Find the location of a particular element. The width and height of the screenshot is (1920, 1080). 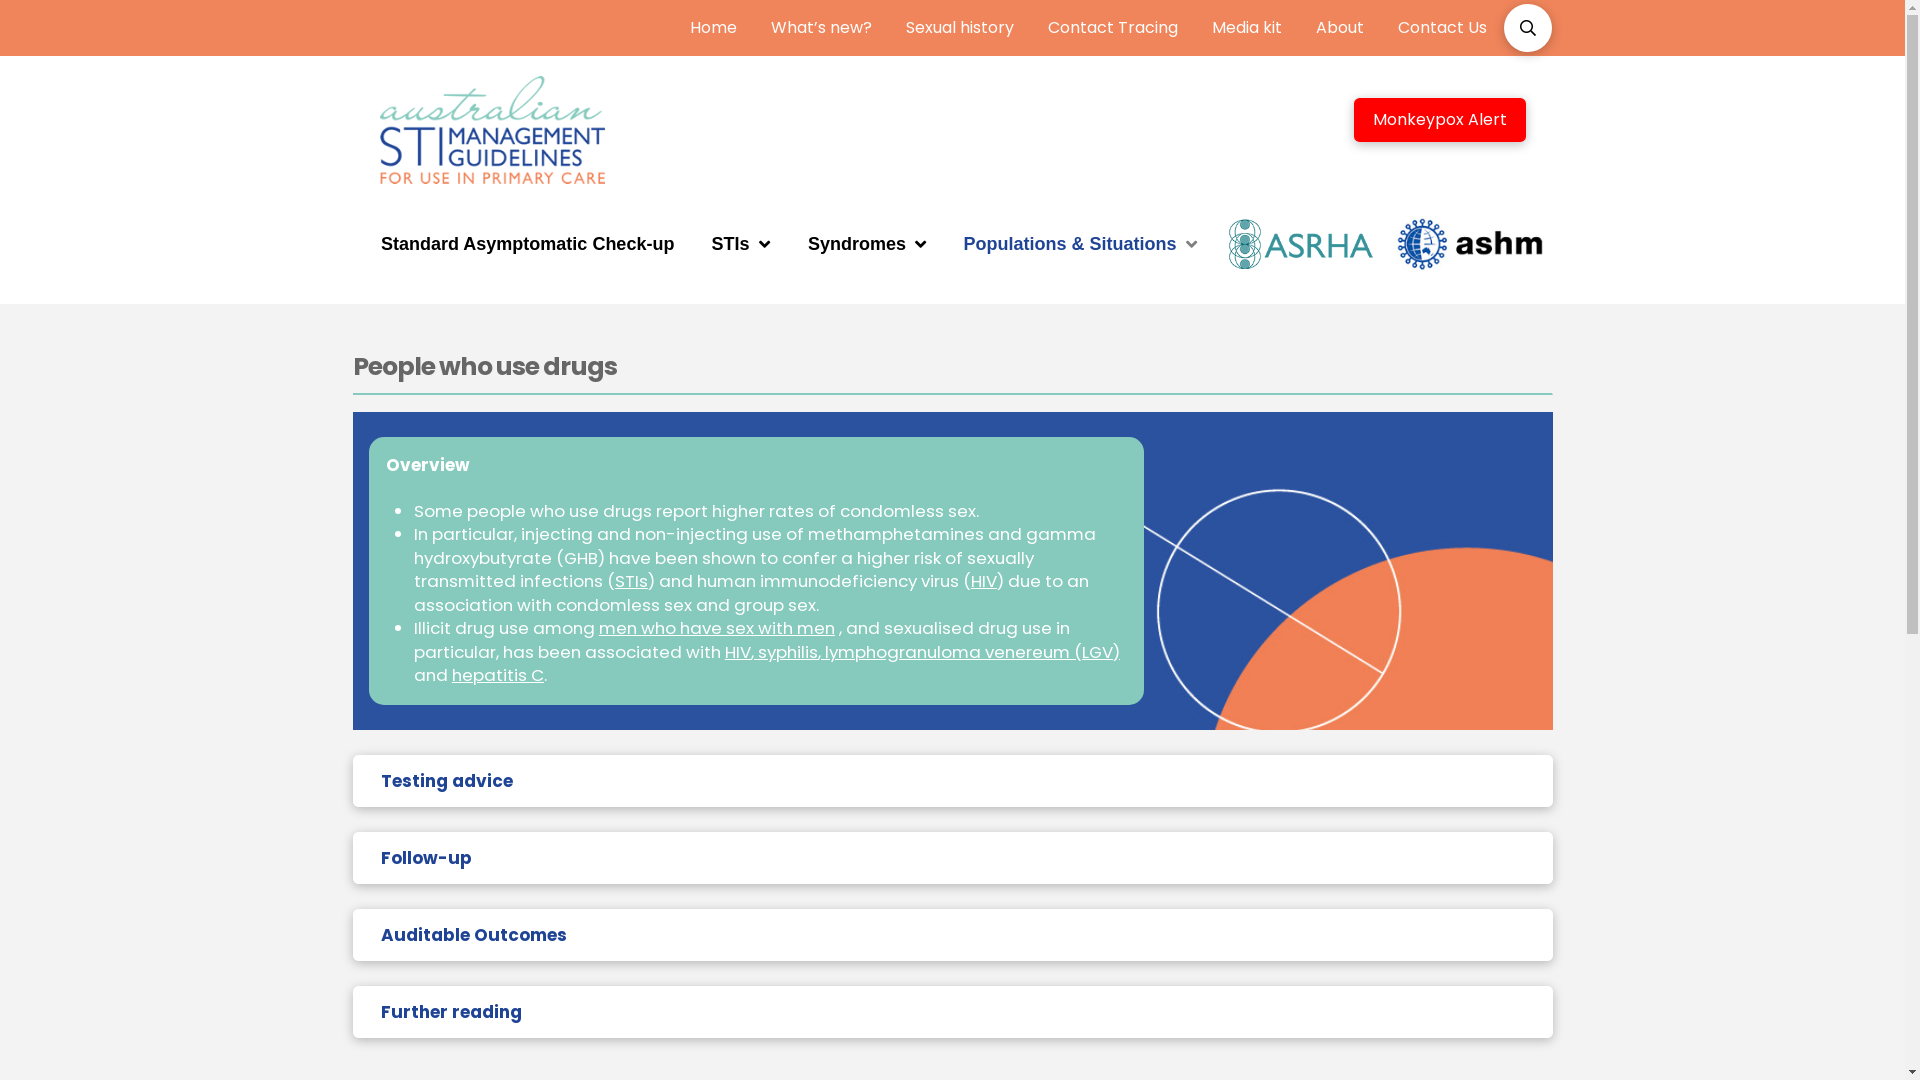

Populations & Situations is located at coordinates (1080, 244).